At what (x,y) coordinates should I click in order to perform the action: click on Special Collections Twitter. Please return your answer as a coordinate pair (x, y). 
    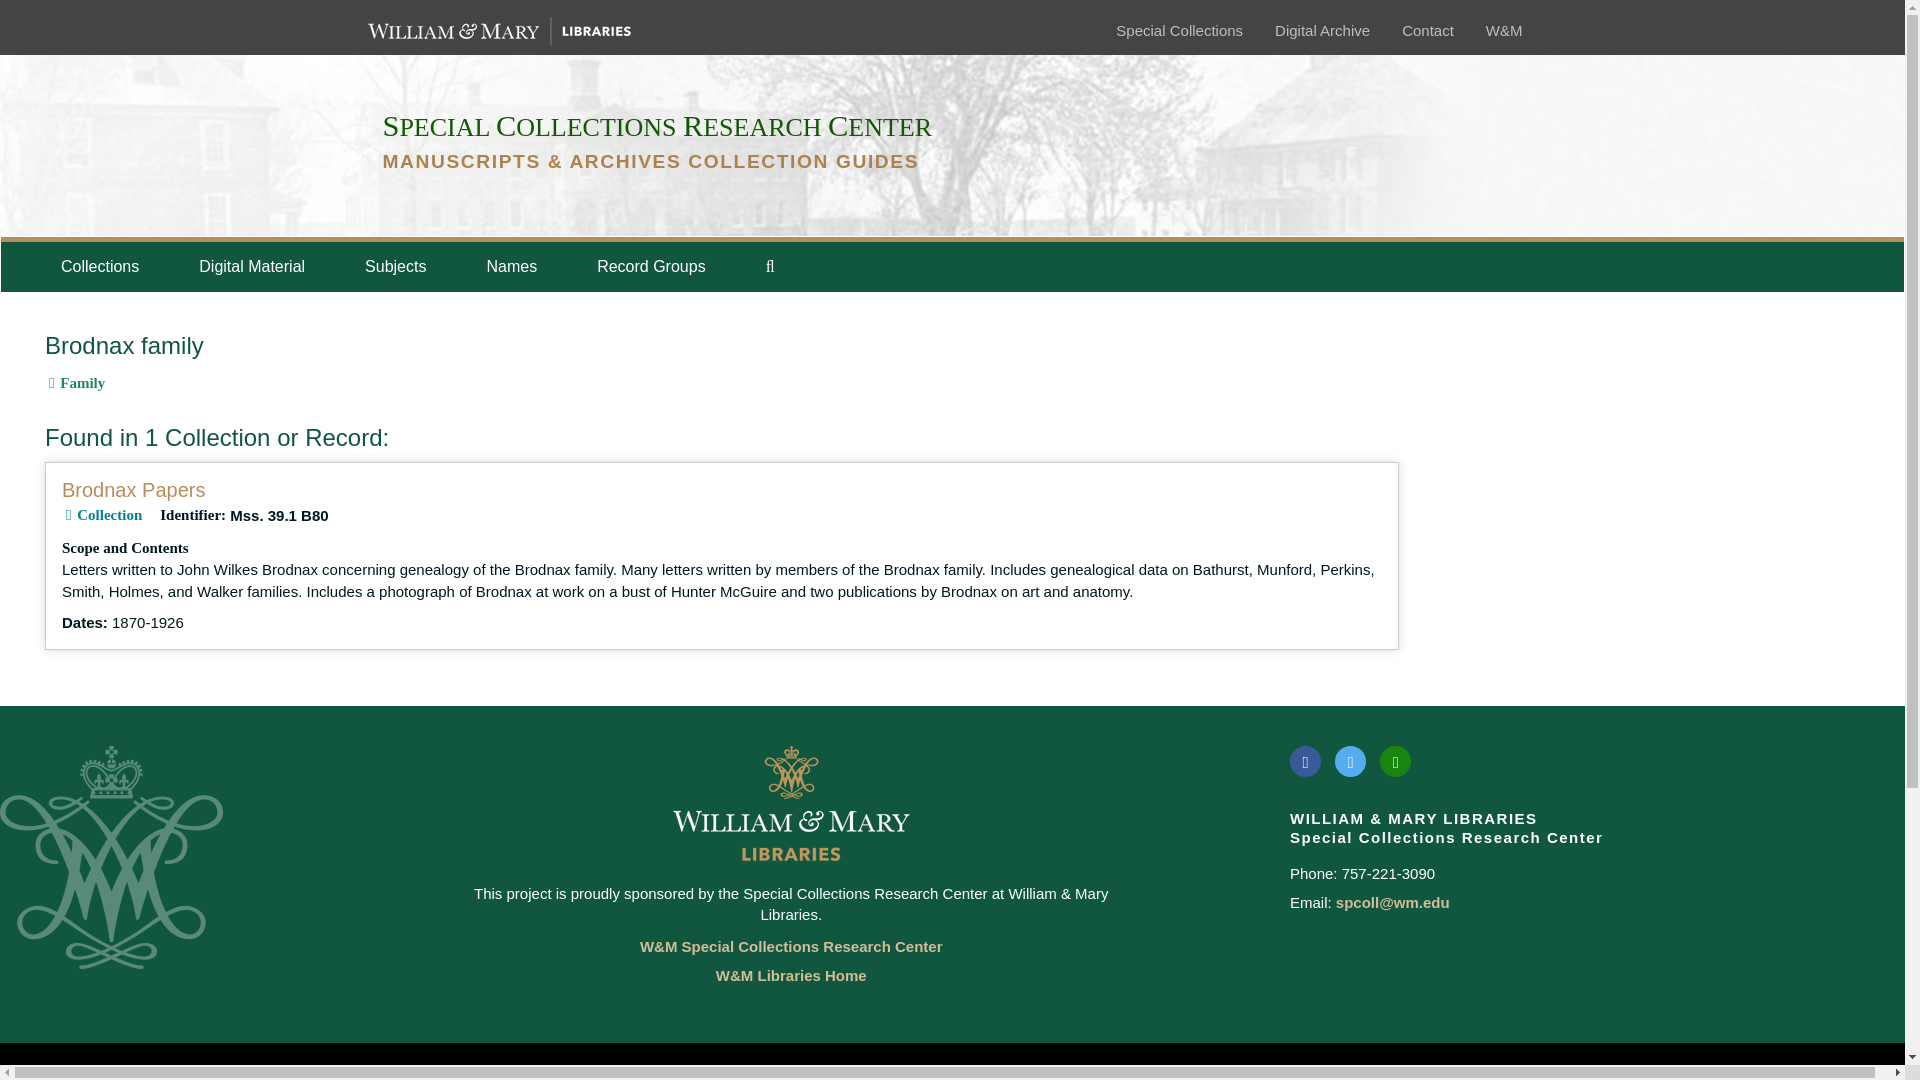
    Looking at the image, I should click on (1350, 761).